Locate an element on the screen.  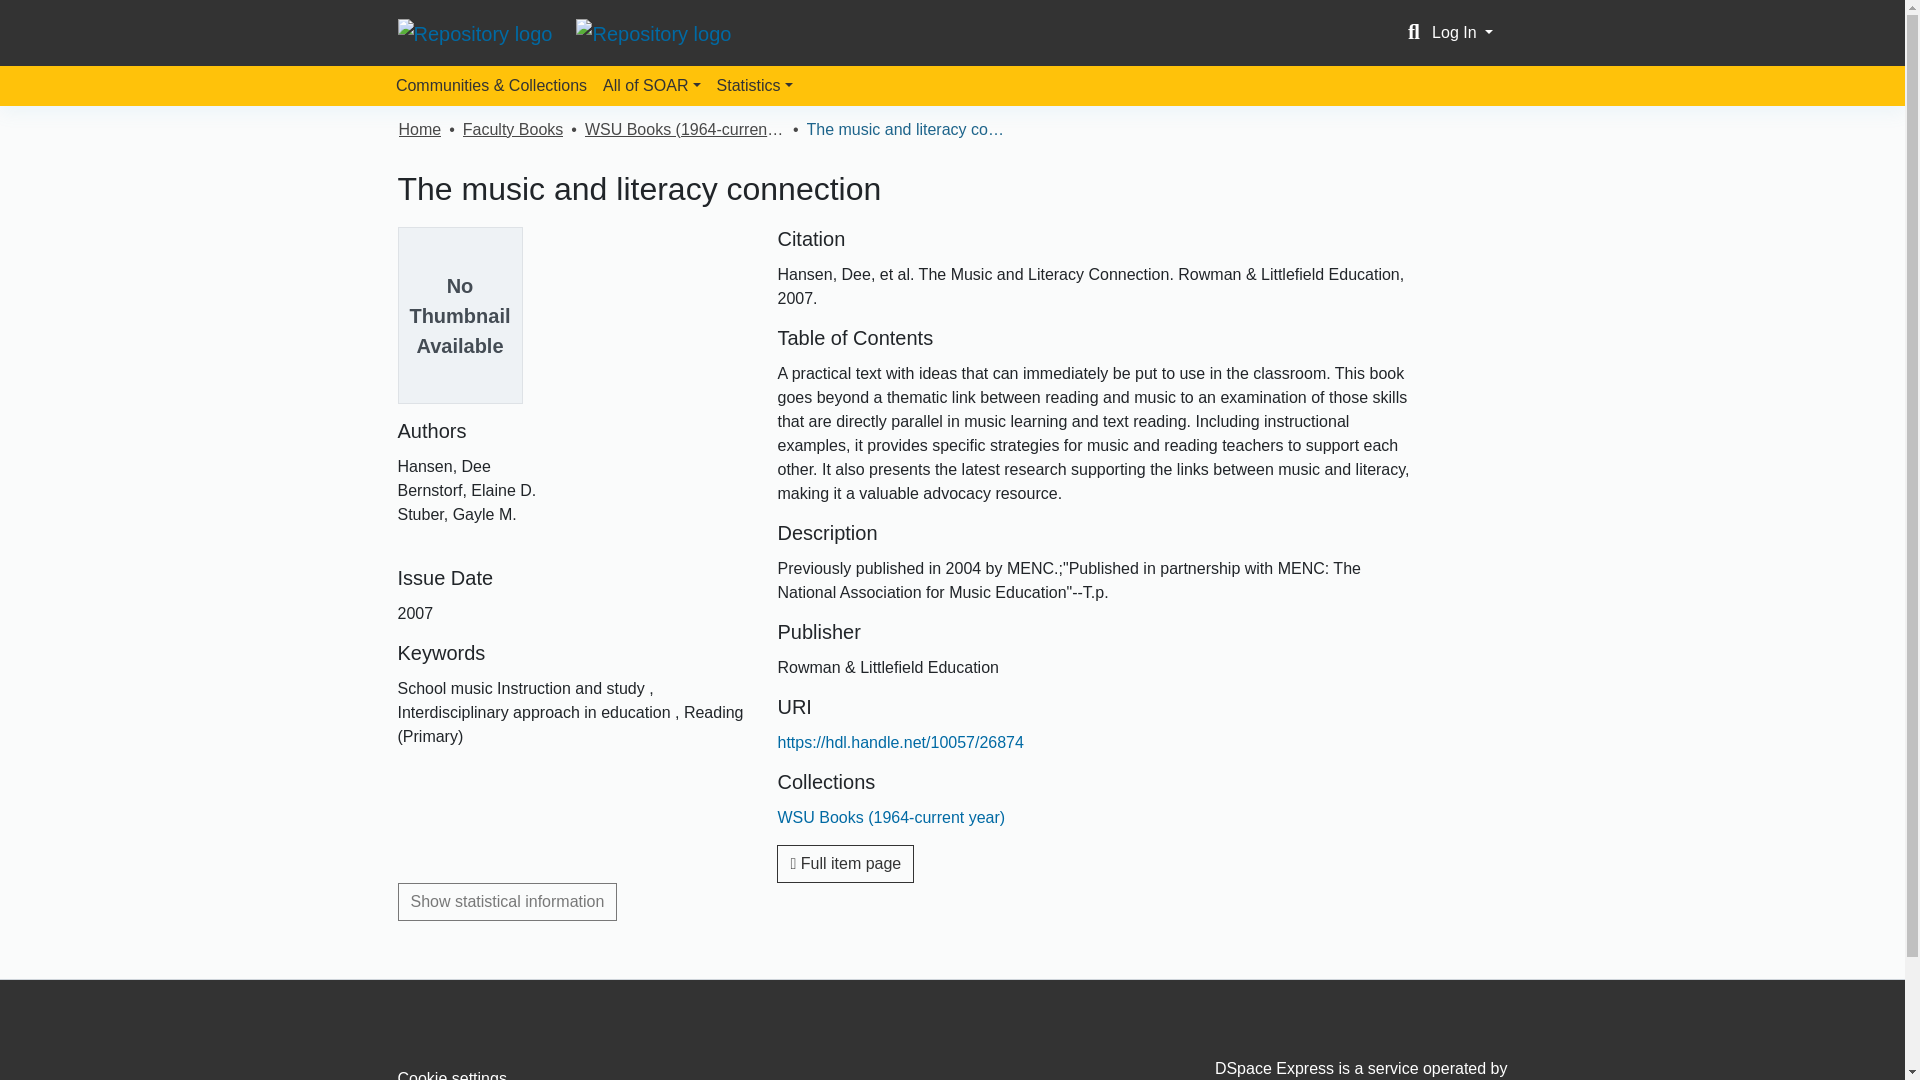
Statistics is located at coordinates (754, 85).